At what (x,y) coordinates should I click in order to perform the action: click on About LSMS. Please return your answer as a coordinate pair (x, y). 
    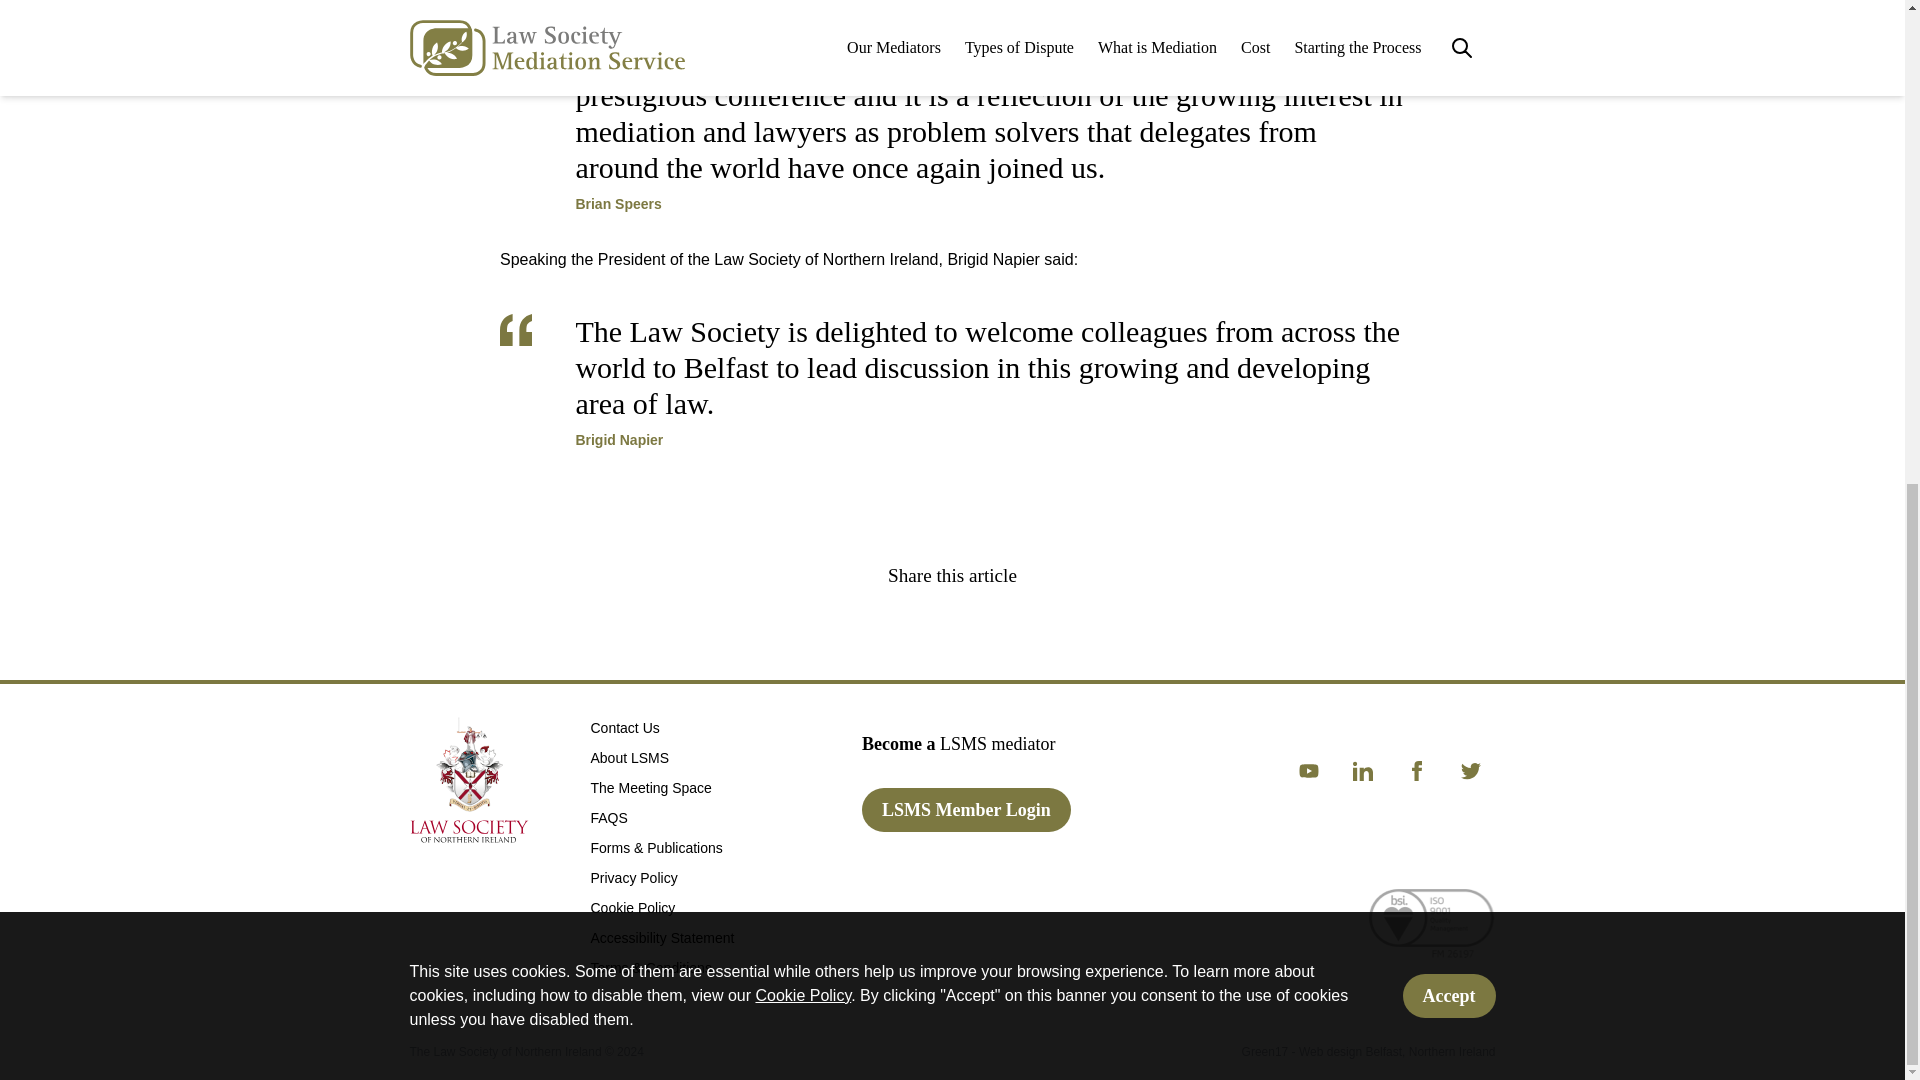
    Looking at the image, I should click on (628, 757).